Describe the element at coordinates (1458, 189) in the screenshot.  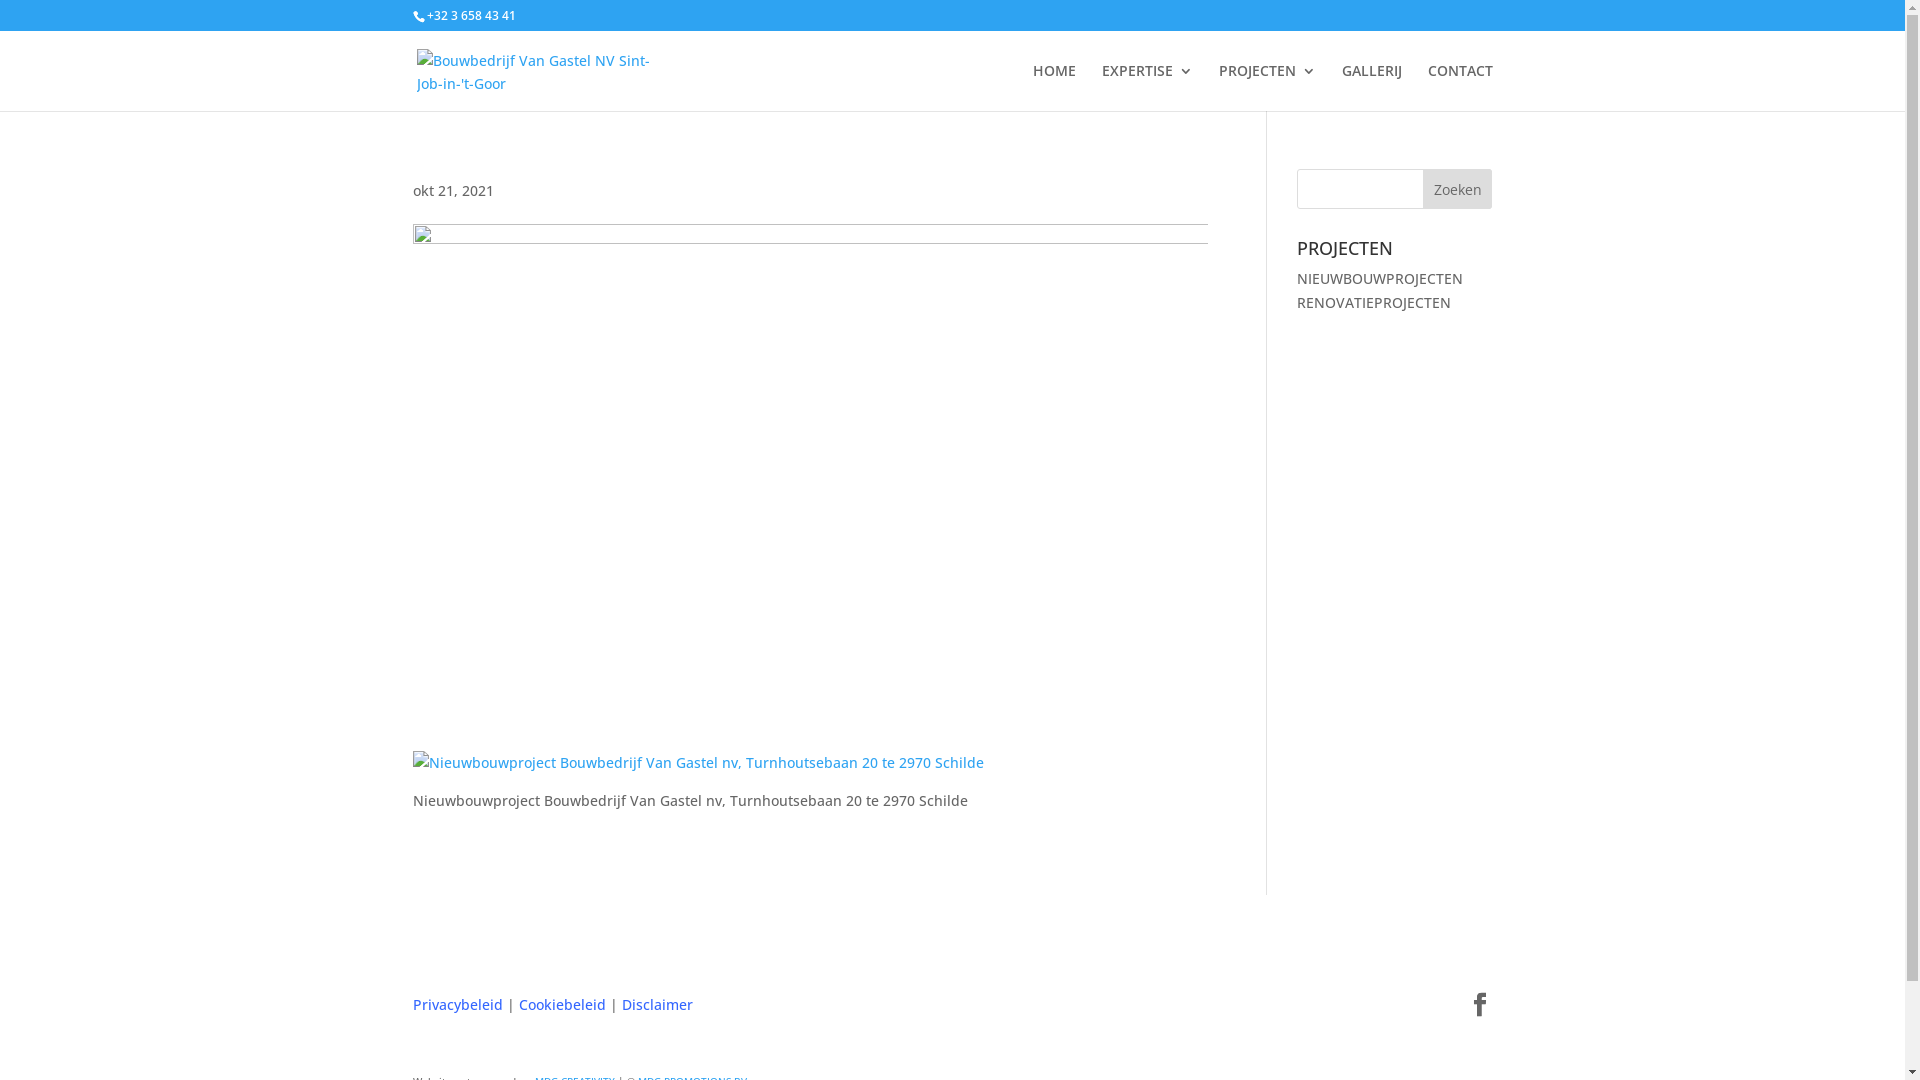
I see `Zoeken` at that location.